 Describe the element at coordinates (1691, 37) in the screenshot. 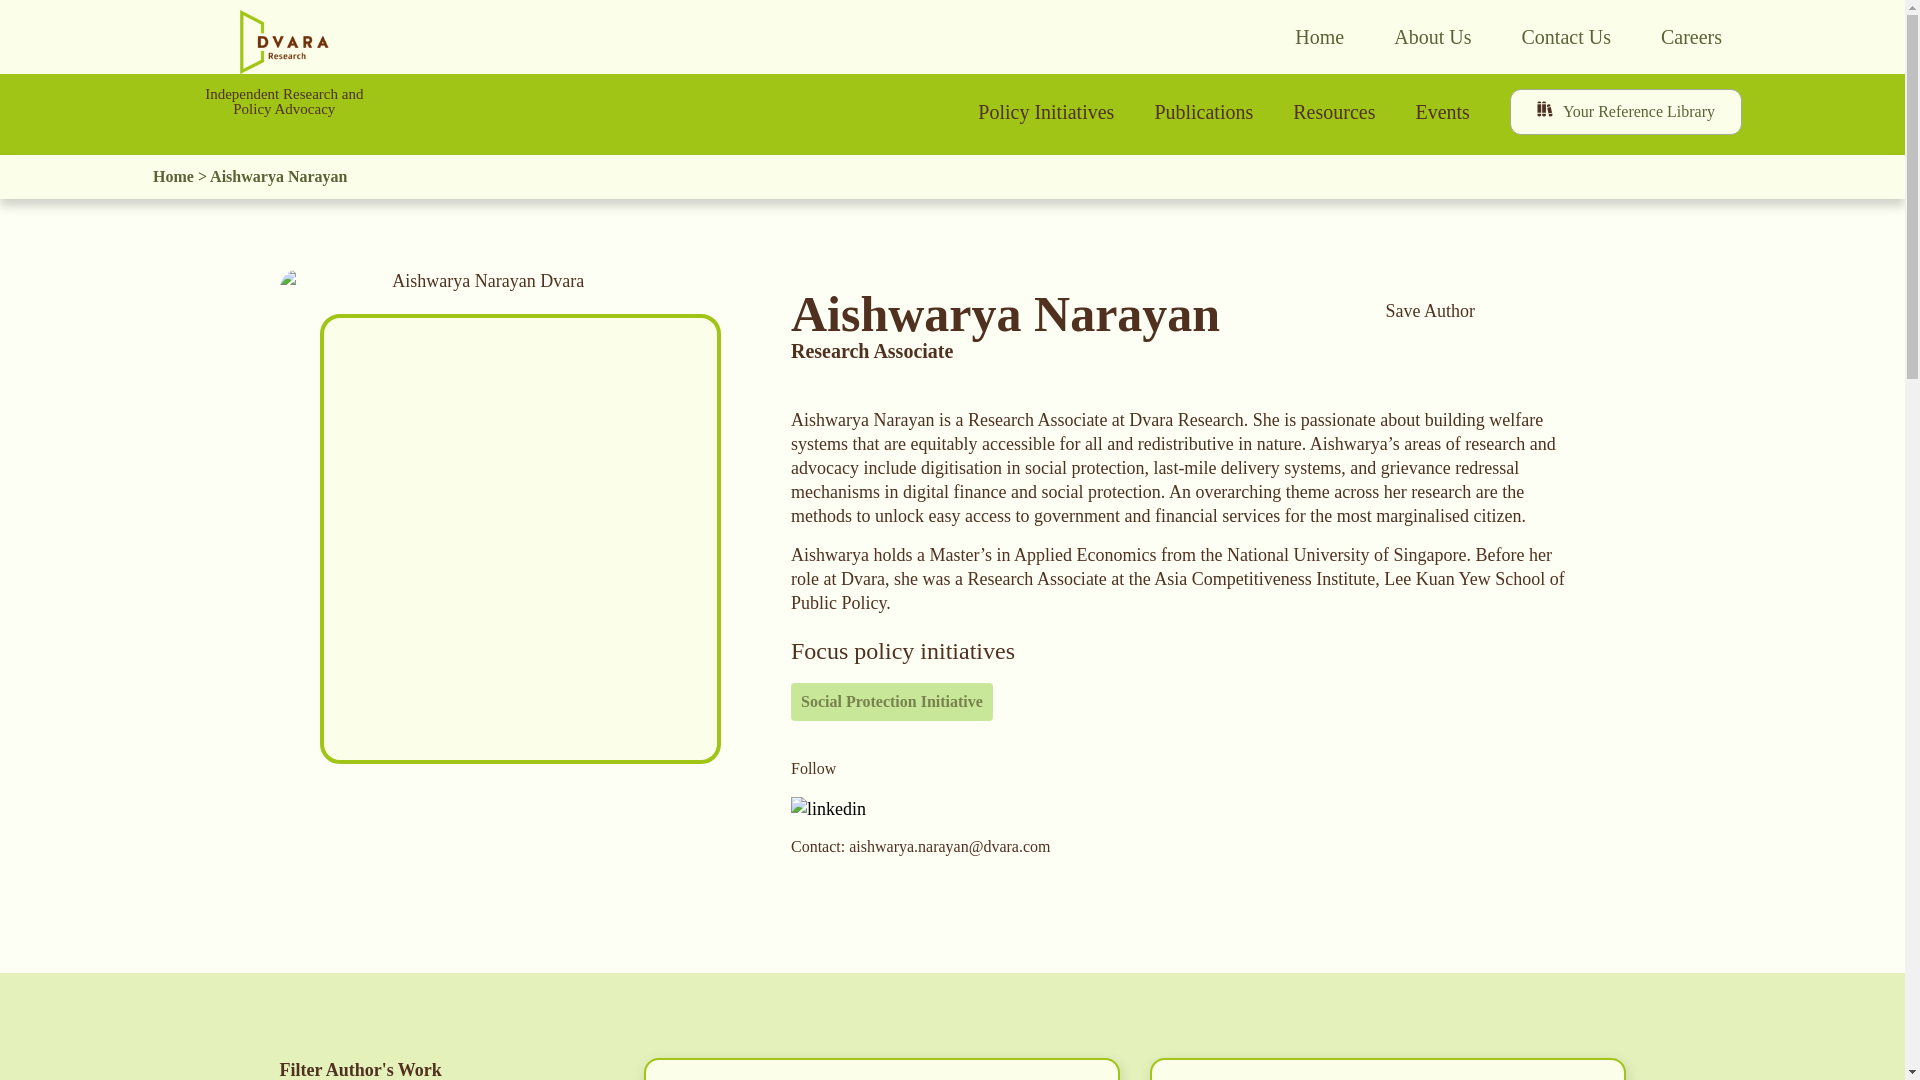

I see `Careers` at that location.